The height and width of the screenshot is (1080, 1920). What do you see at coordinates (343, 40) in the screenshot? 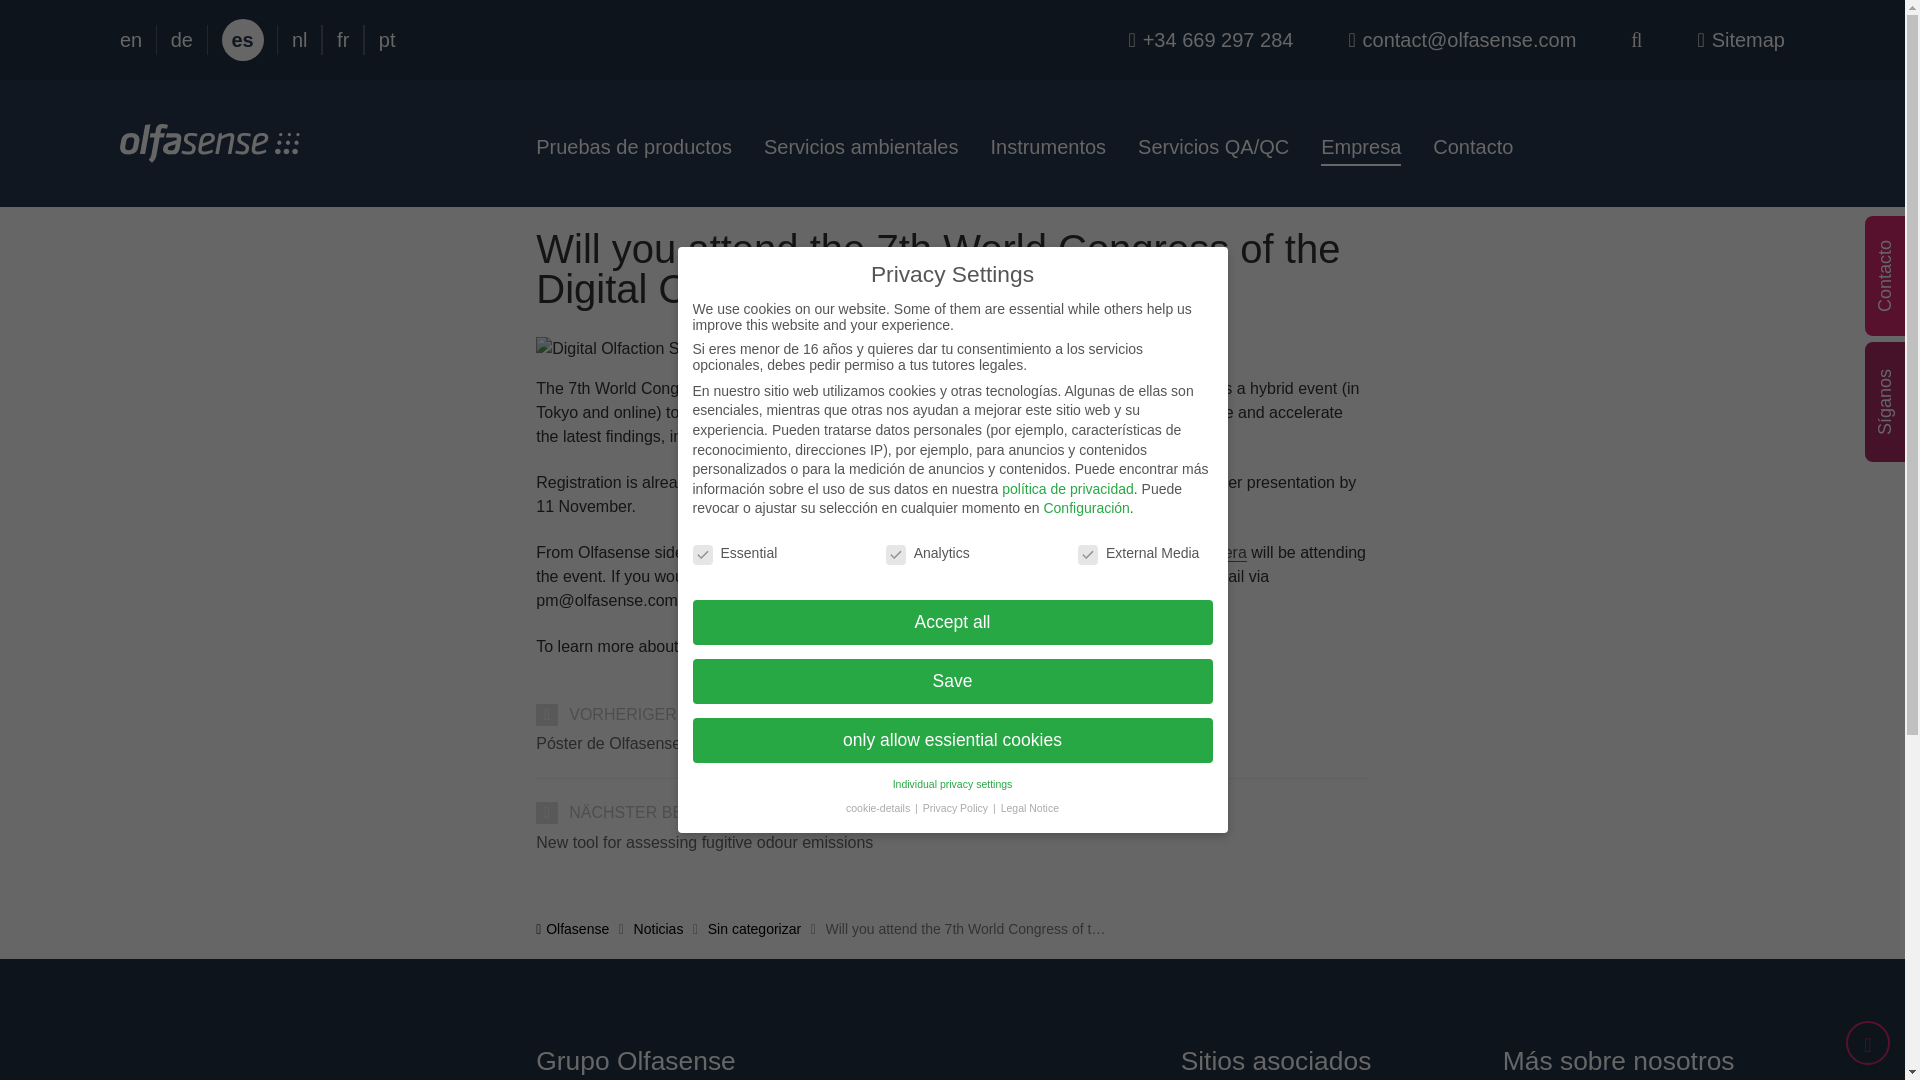
I see `fr` at bounding box center [343, 40].